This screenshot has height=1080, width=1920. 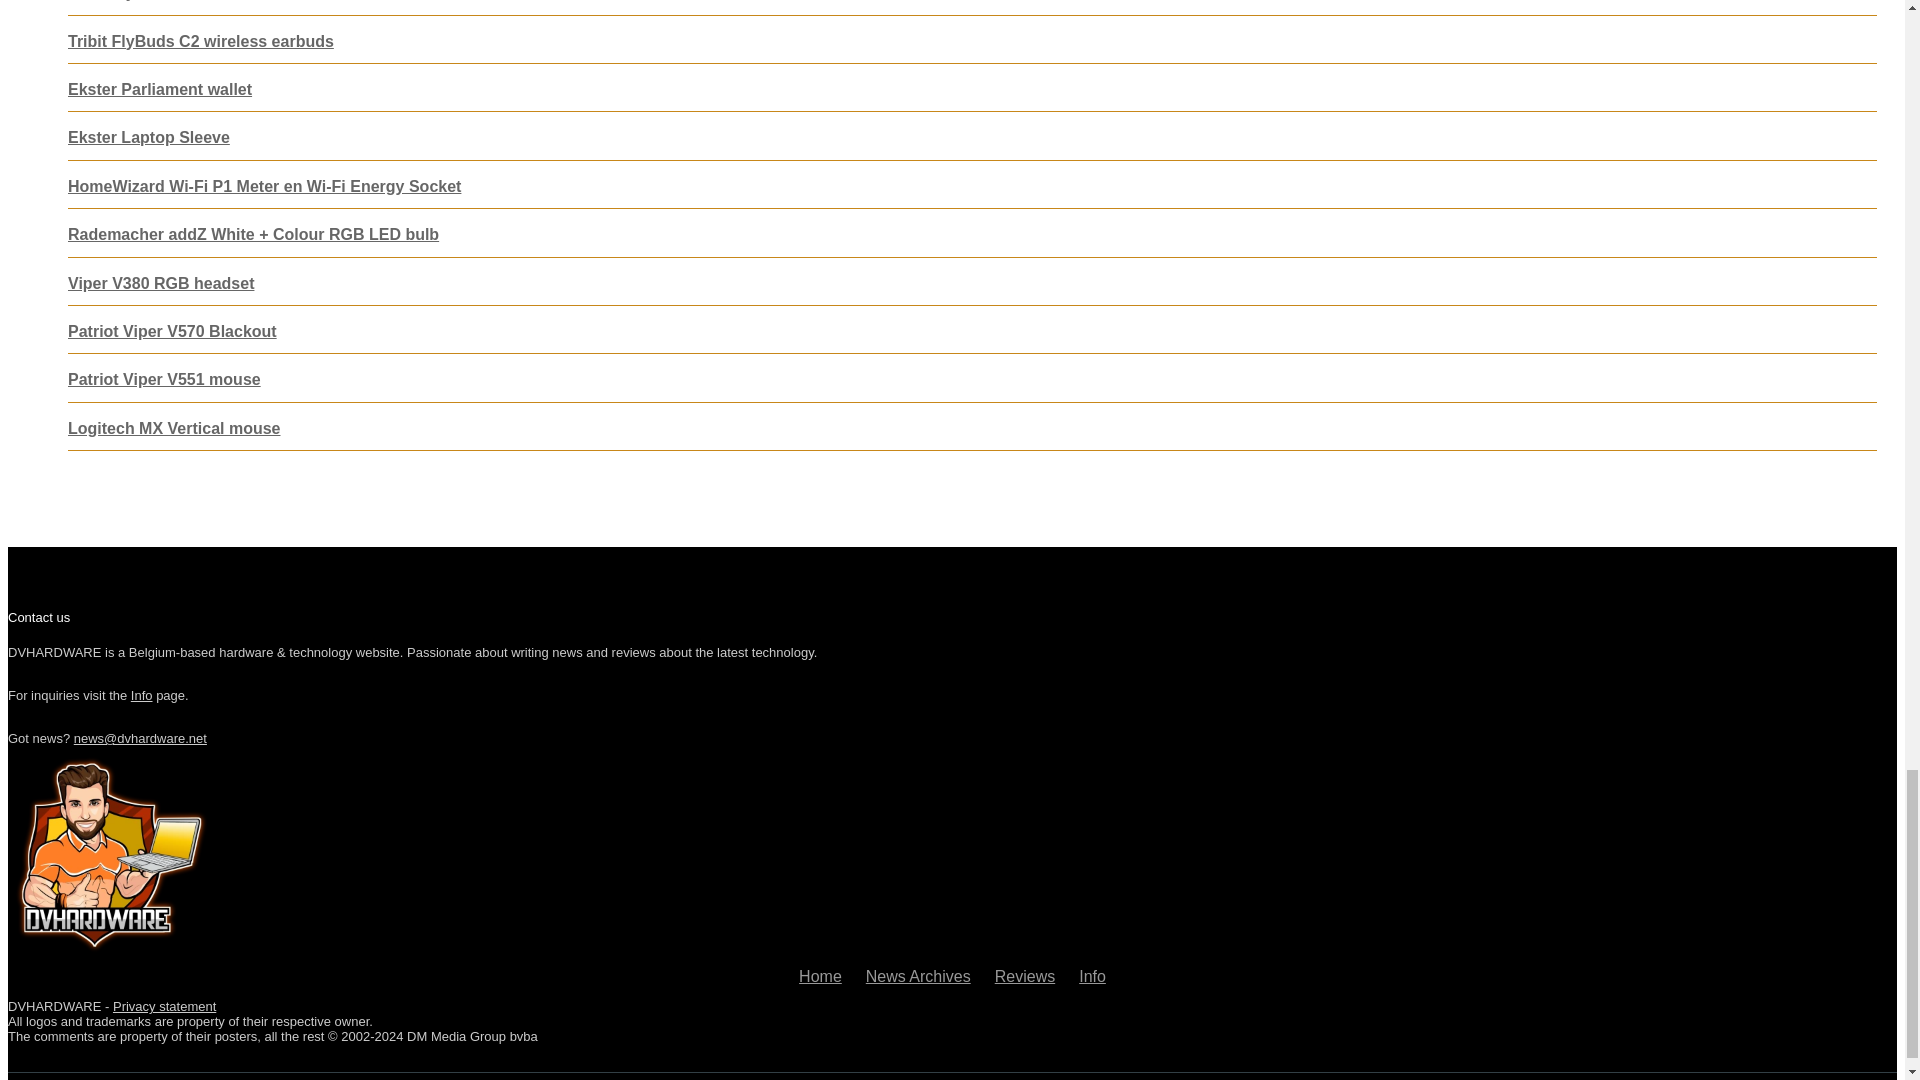 What do you see at coordinates (172, 331) in the screenshot?
I see `Patriot Viper V570 Blackout` at bounding box center [172, 331].